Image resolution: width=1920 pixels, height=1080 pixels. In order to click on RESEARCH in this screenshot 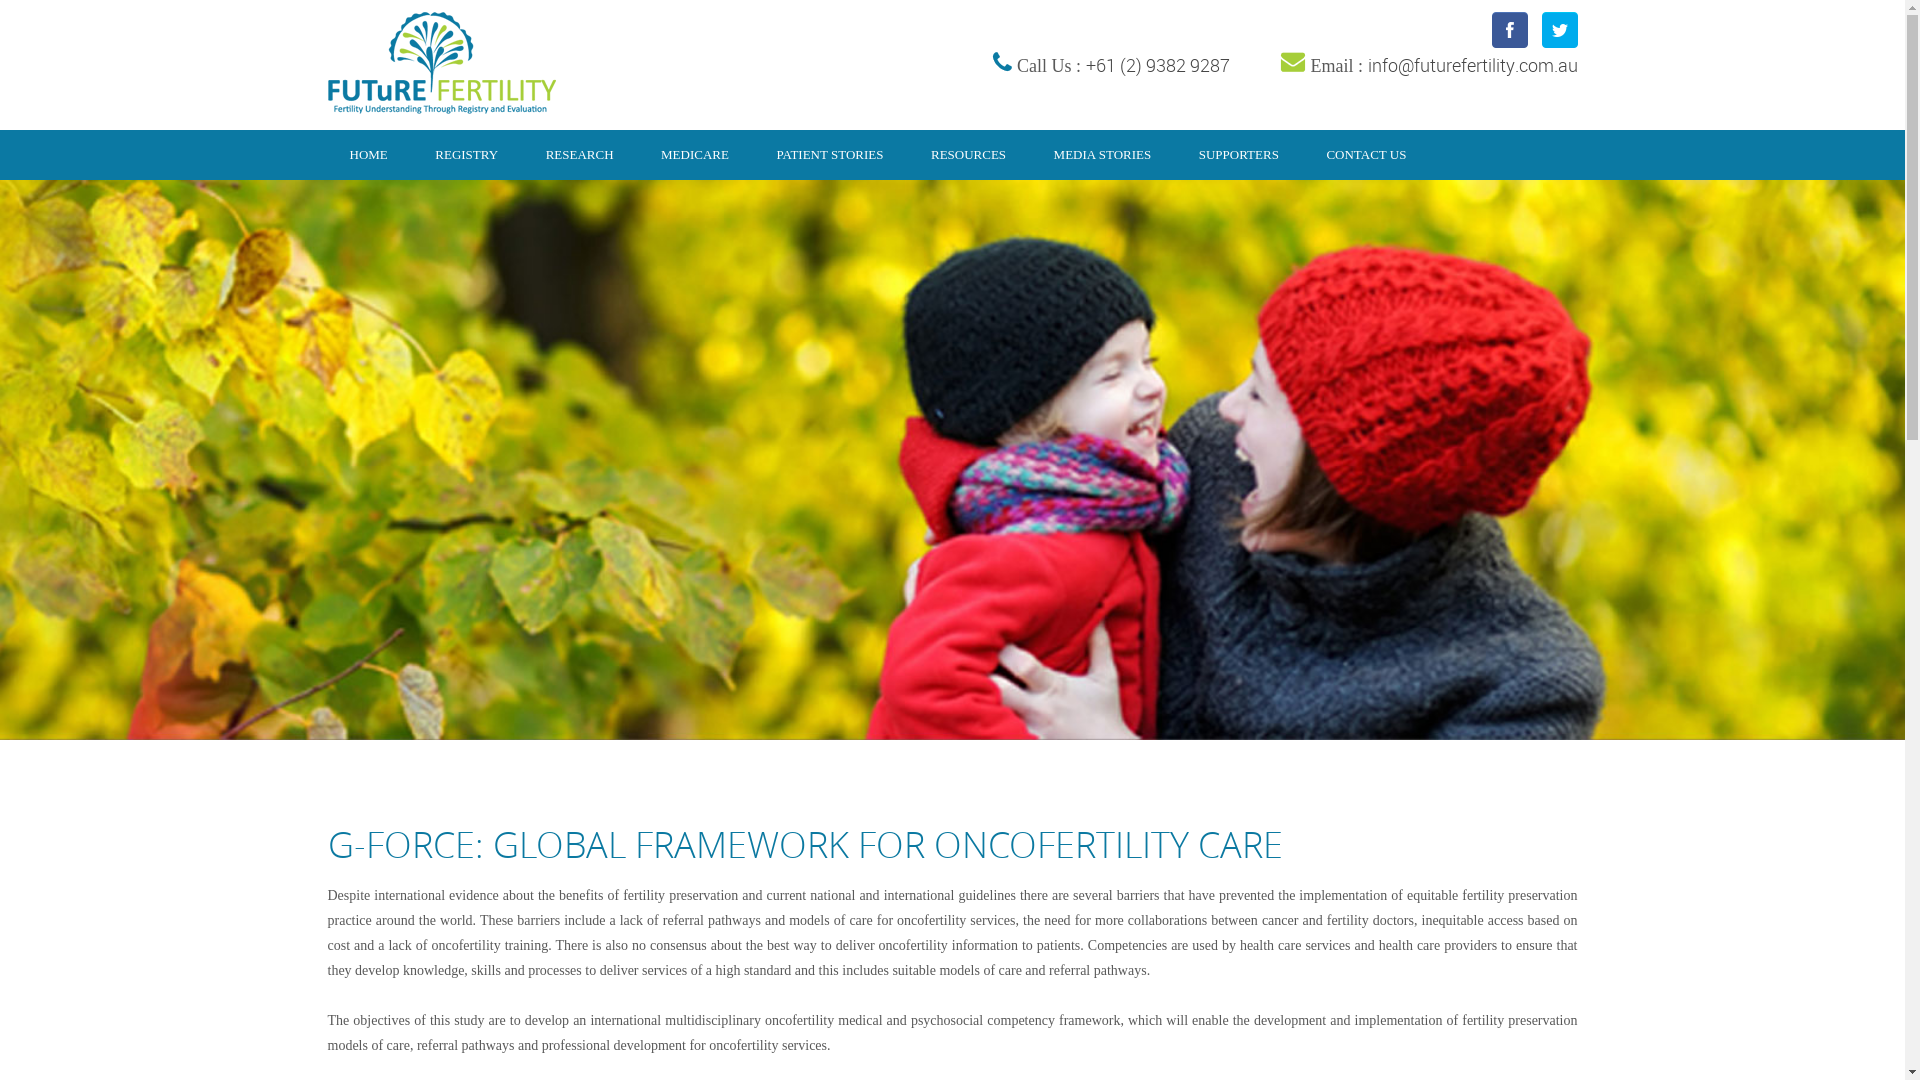, I will do `click(580, 155)`.